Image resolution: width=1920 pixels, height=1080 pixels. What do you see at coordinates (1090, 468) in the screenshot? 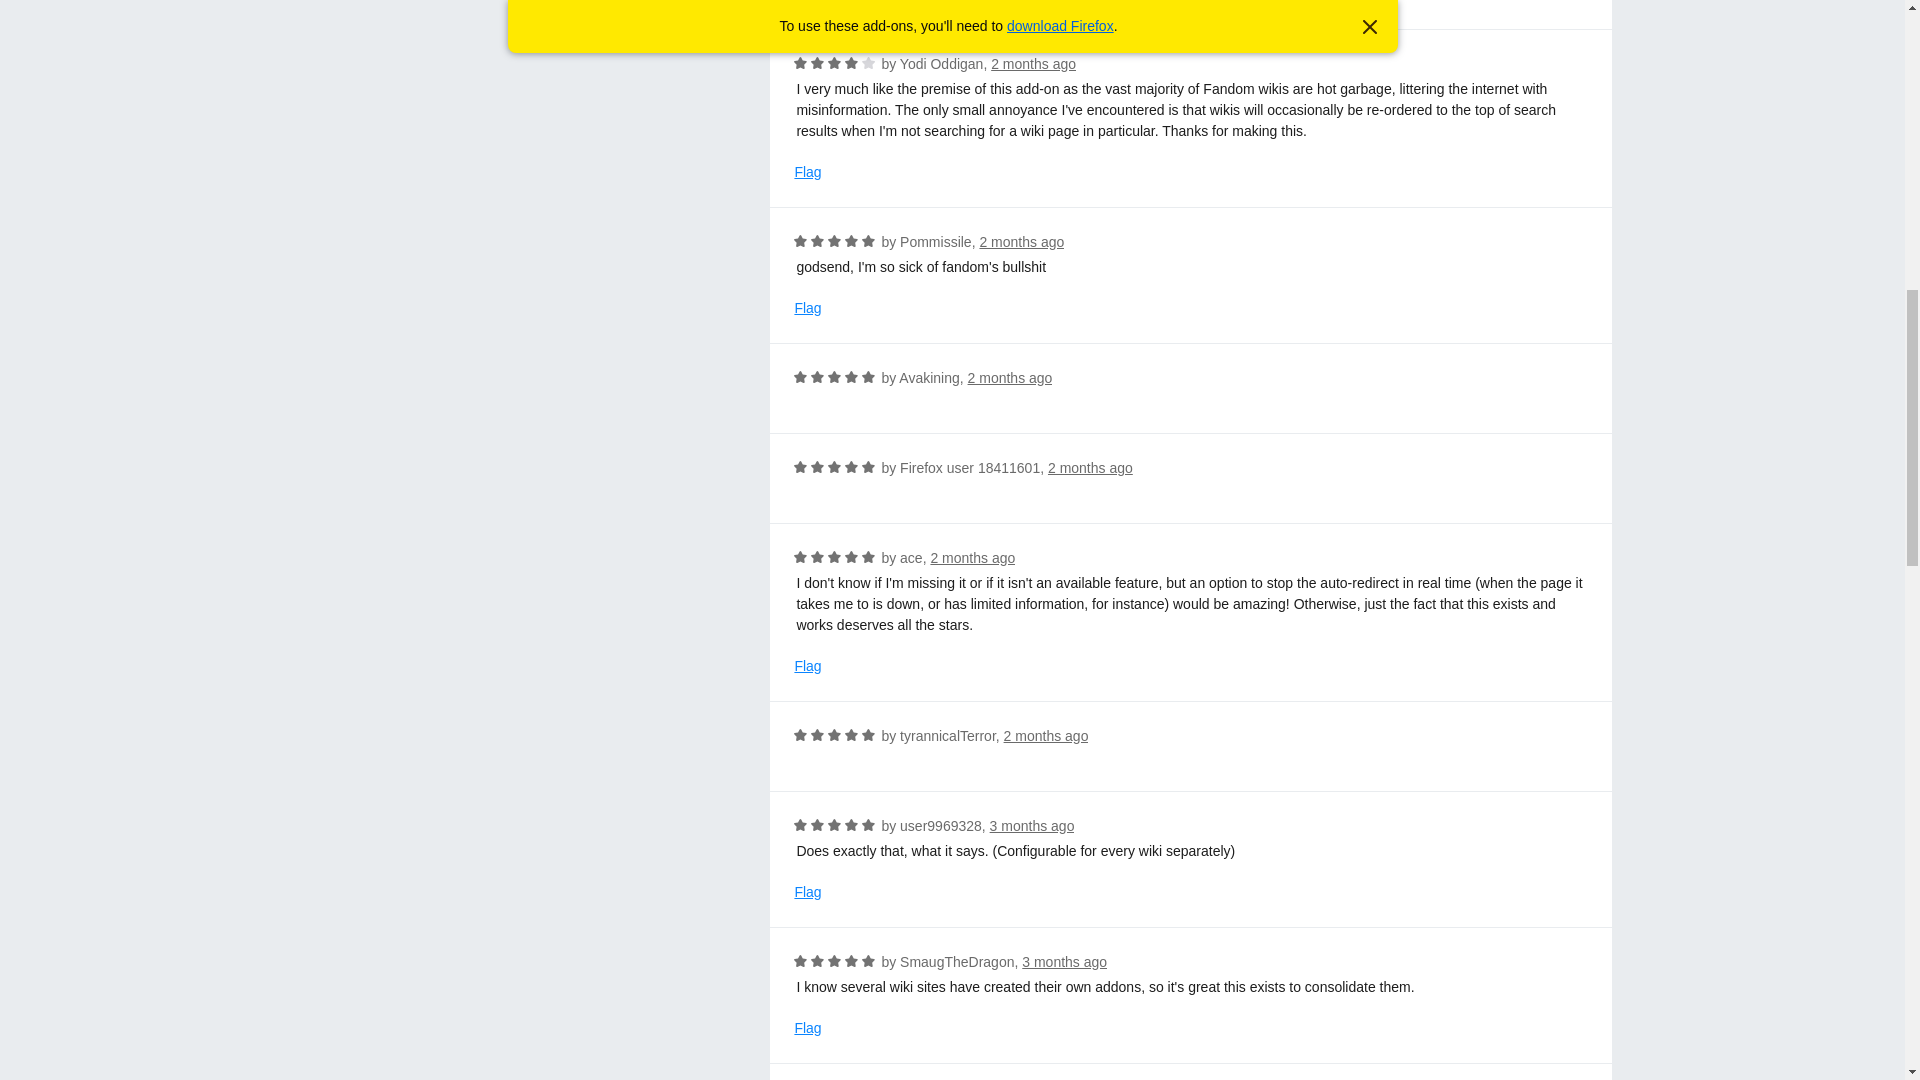
I see `2 months ago` at bounding box center [1090, 468].